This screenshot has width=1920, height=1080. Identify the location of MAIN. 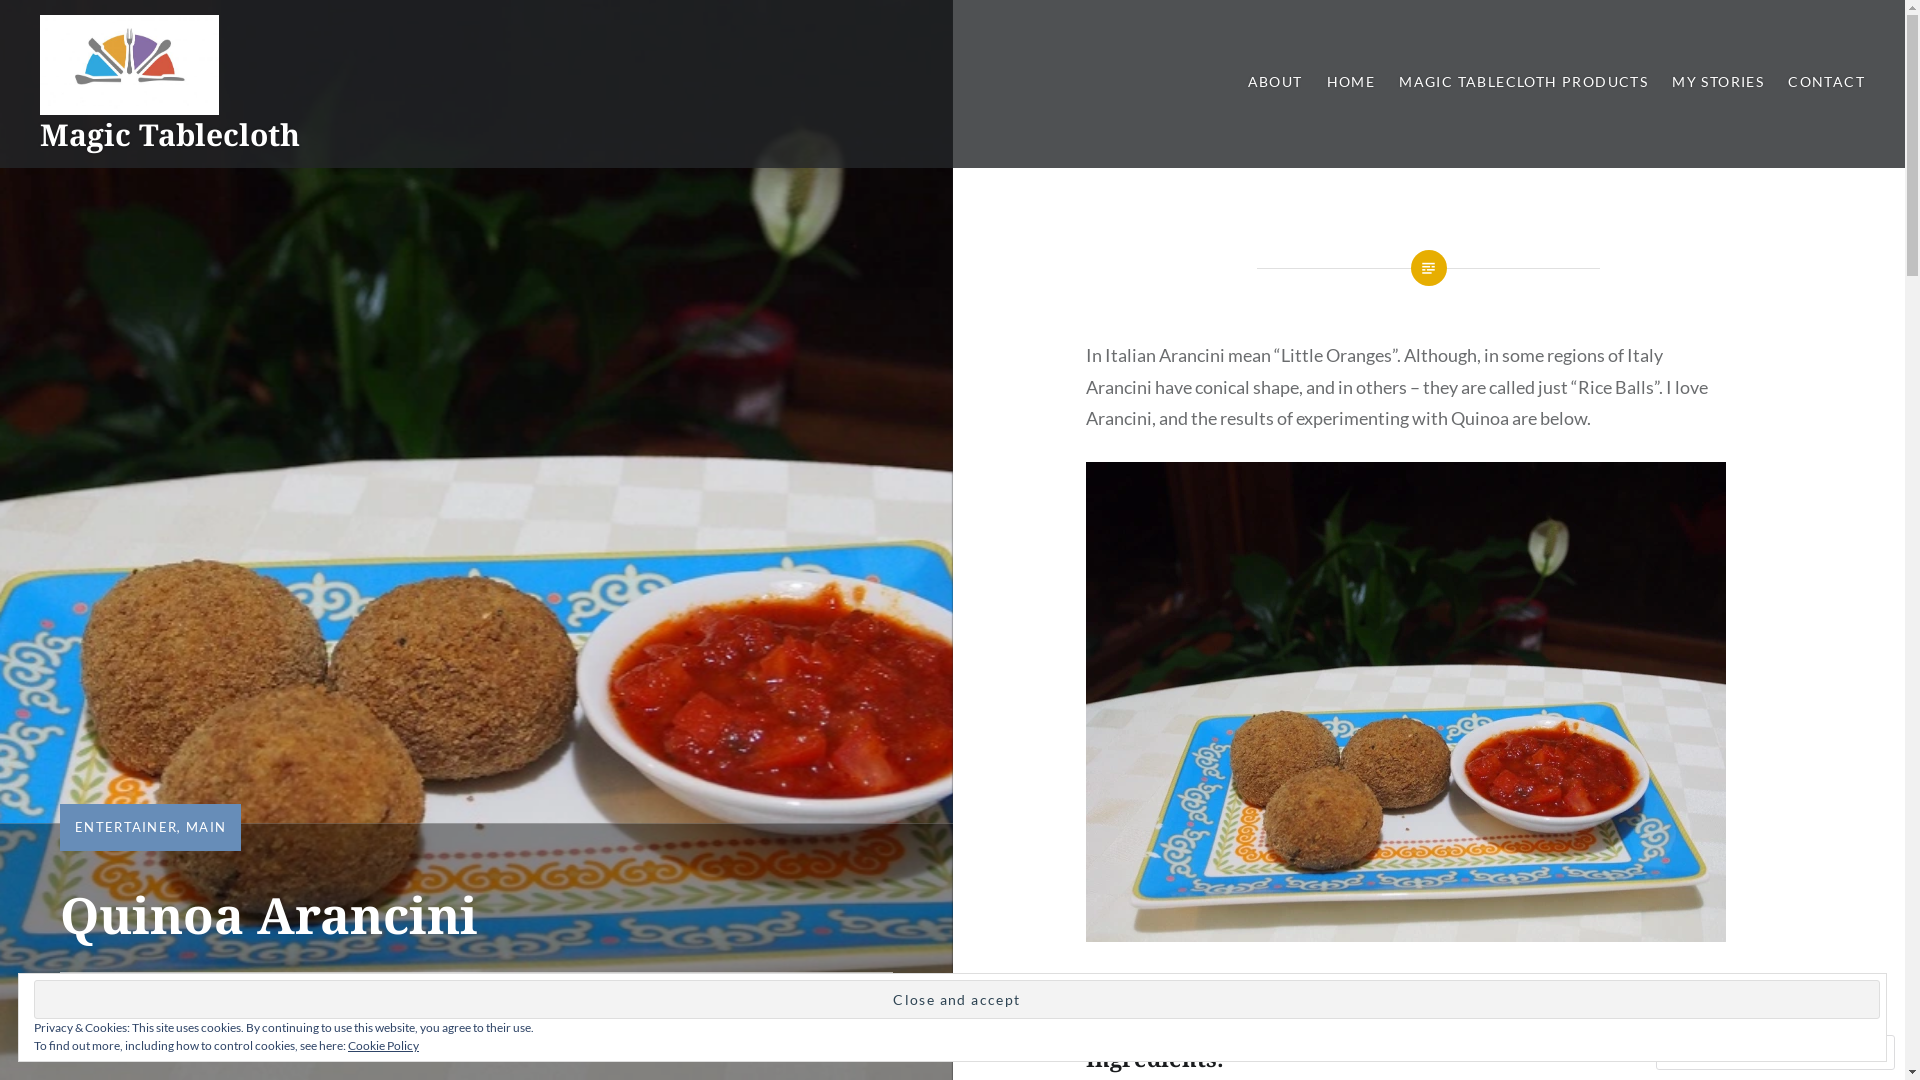
(206, 827).